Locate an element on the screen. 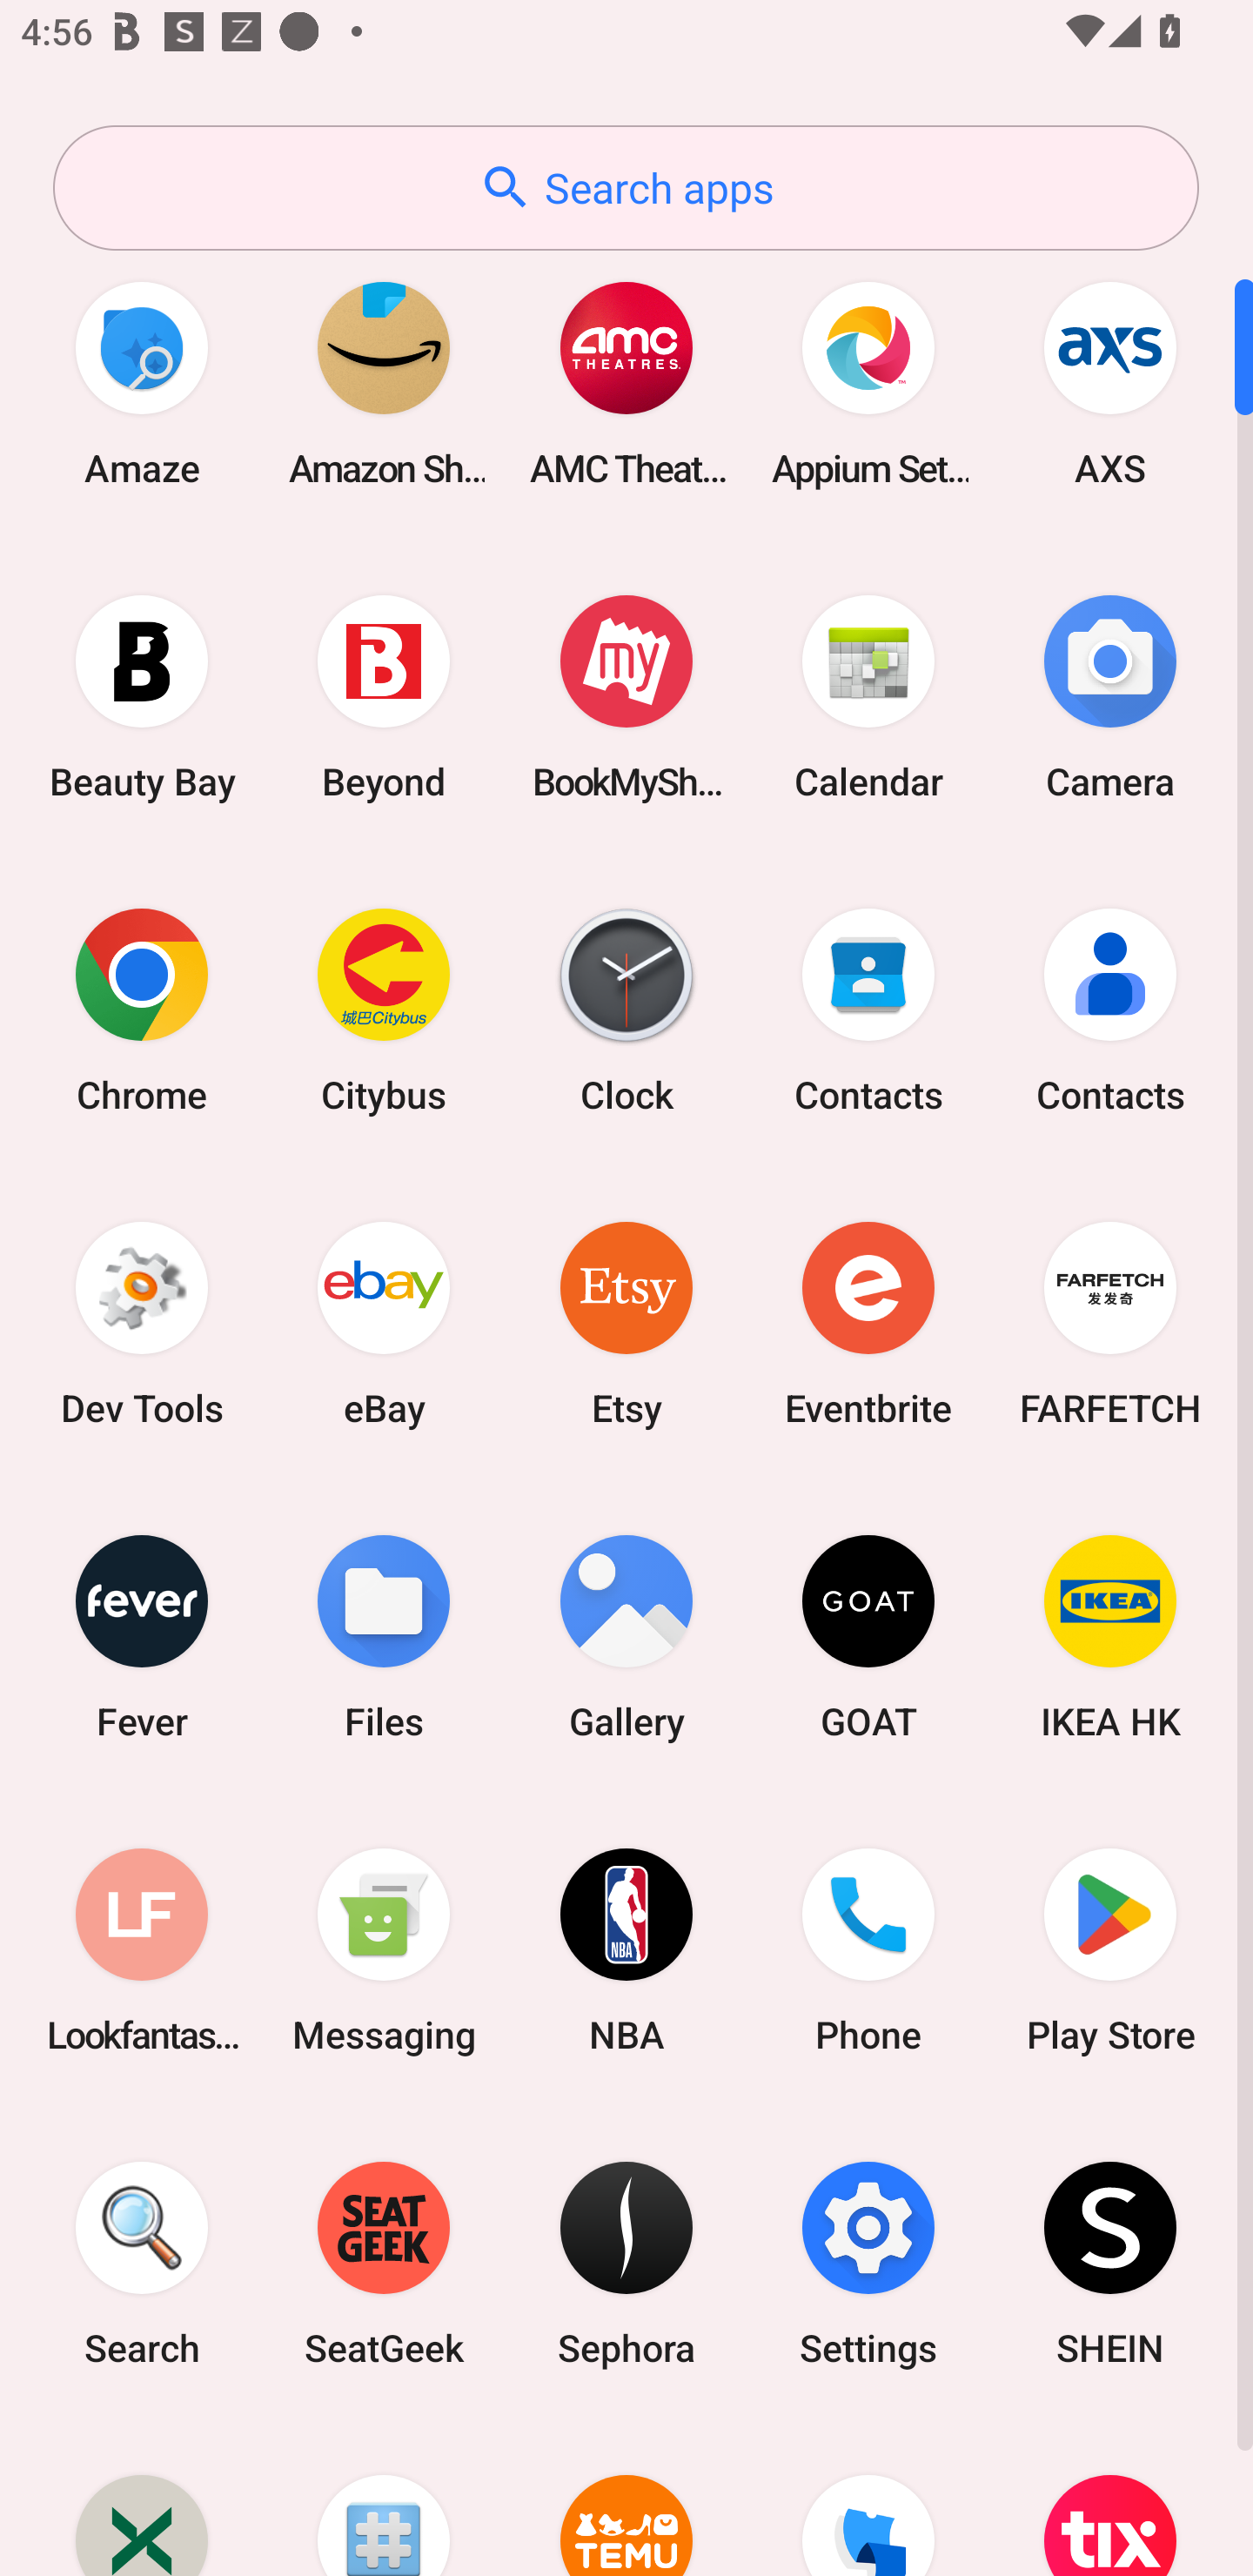 This screenshot has height=2576, width=1253. BookMyShow is located at coordinates (626, 696).